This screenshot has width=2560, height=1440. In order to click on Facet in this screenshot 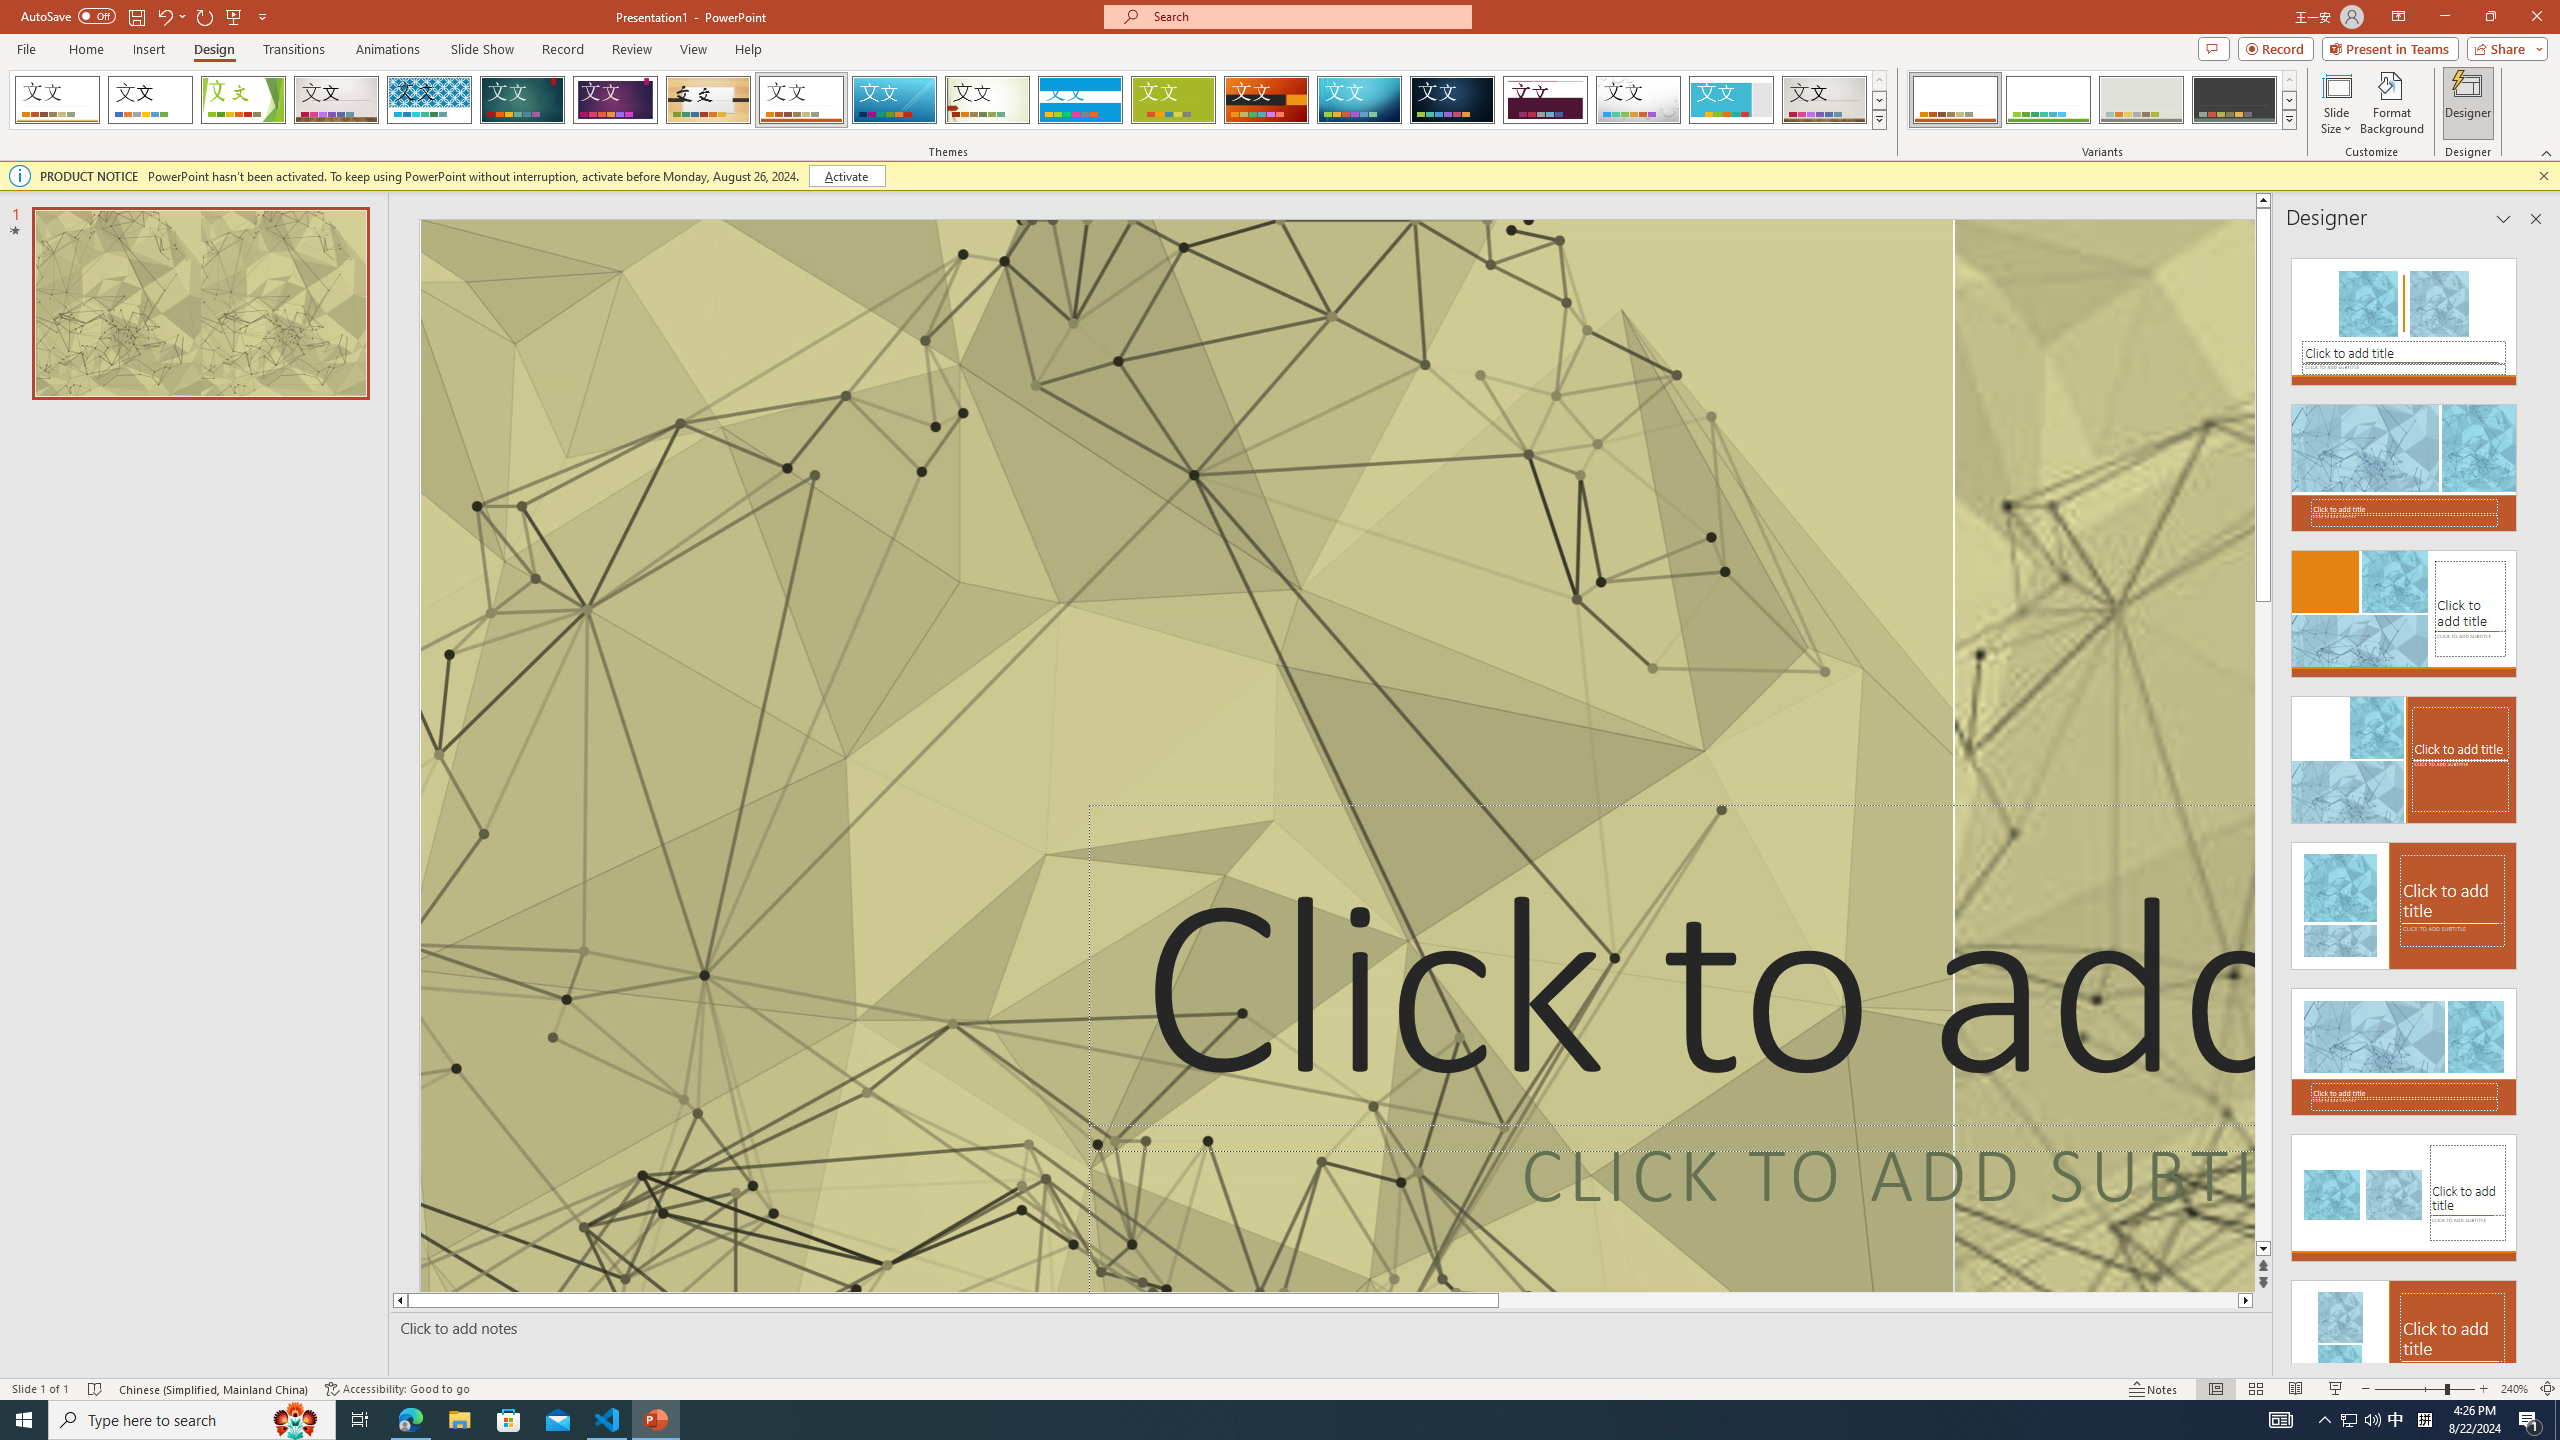, I will do `click(243, 100)`.